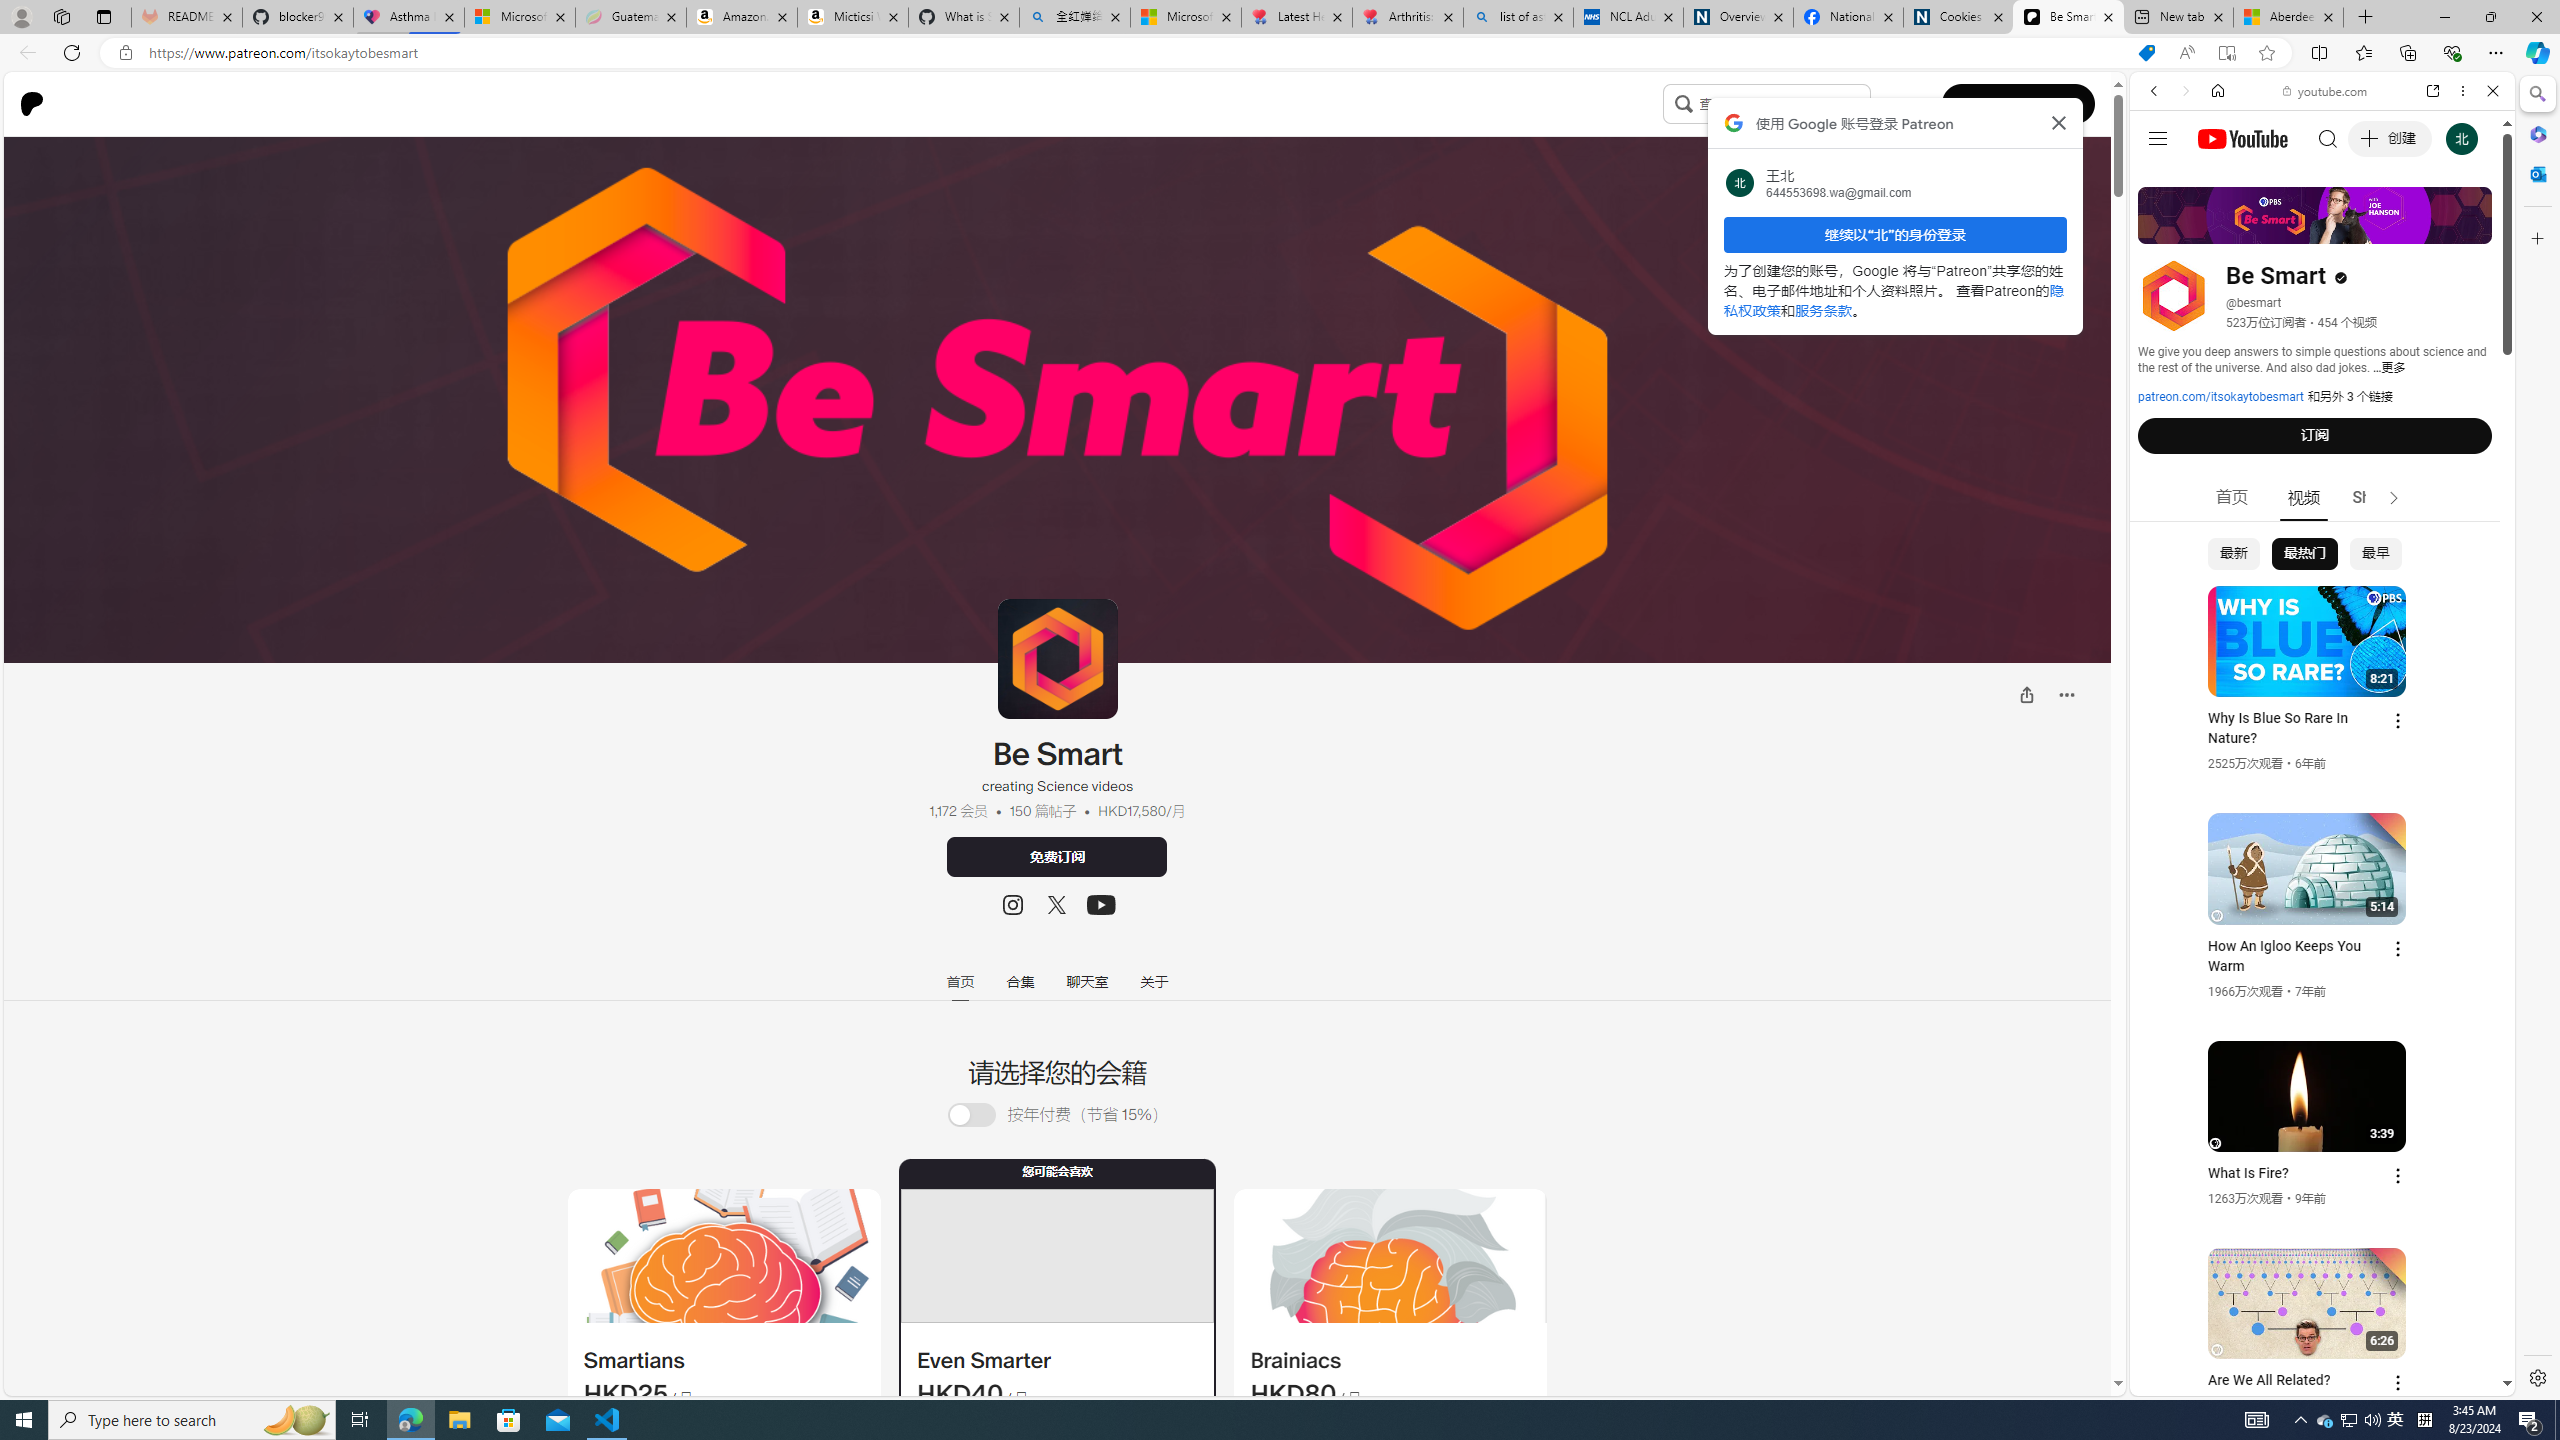 This screenshot has height=1440, width=2560. Describe the element at coordinates (2374, 228) in the screenshot. I see `Search Filter, Search Tools` at that location.